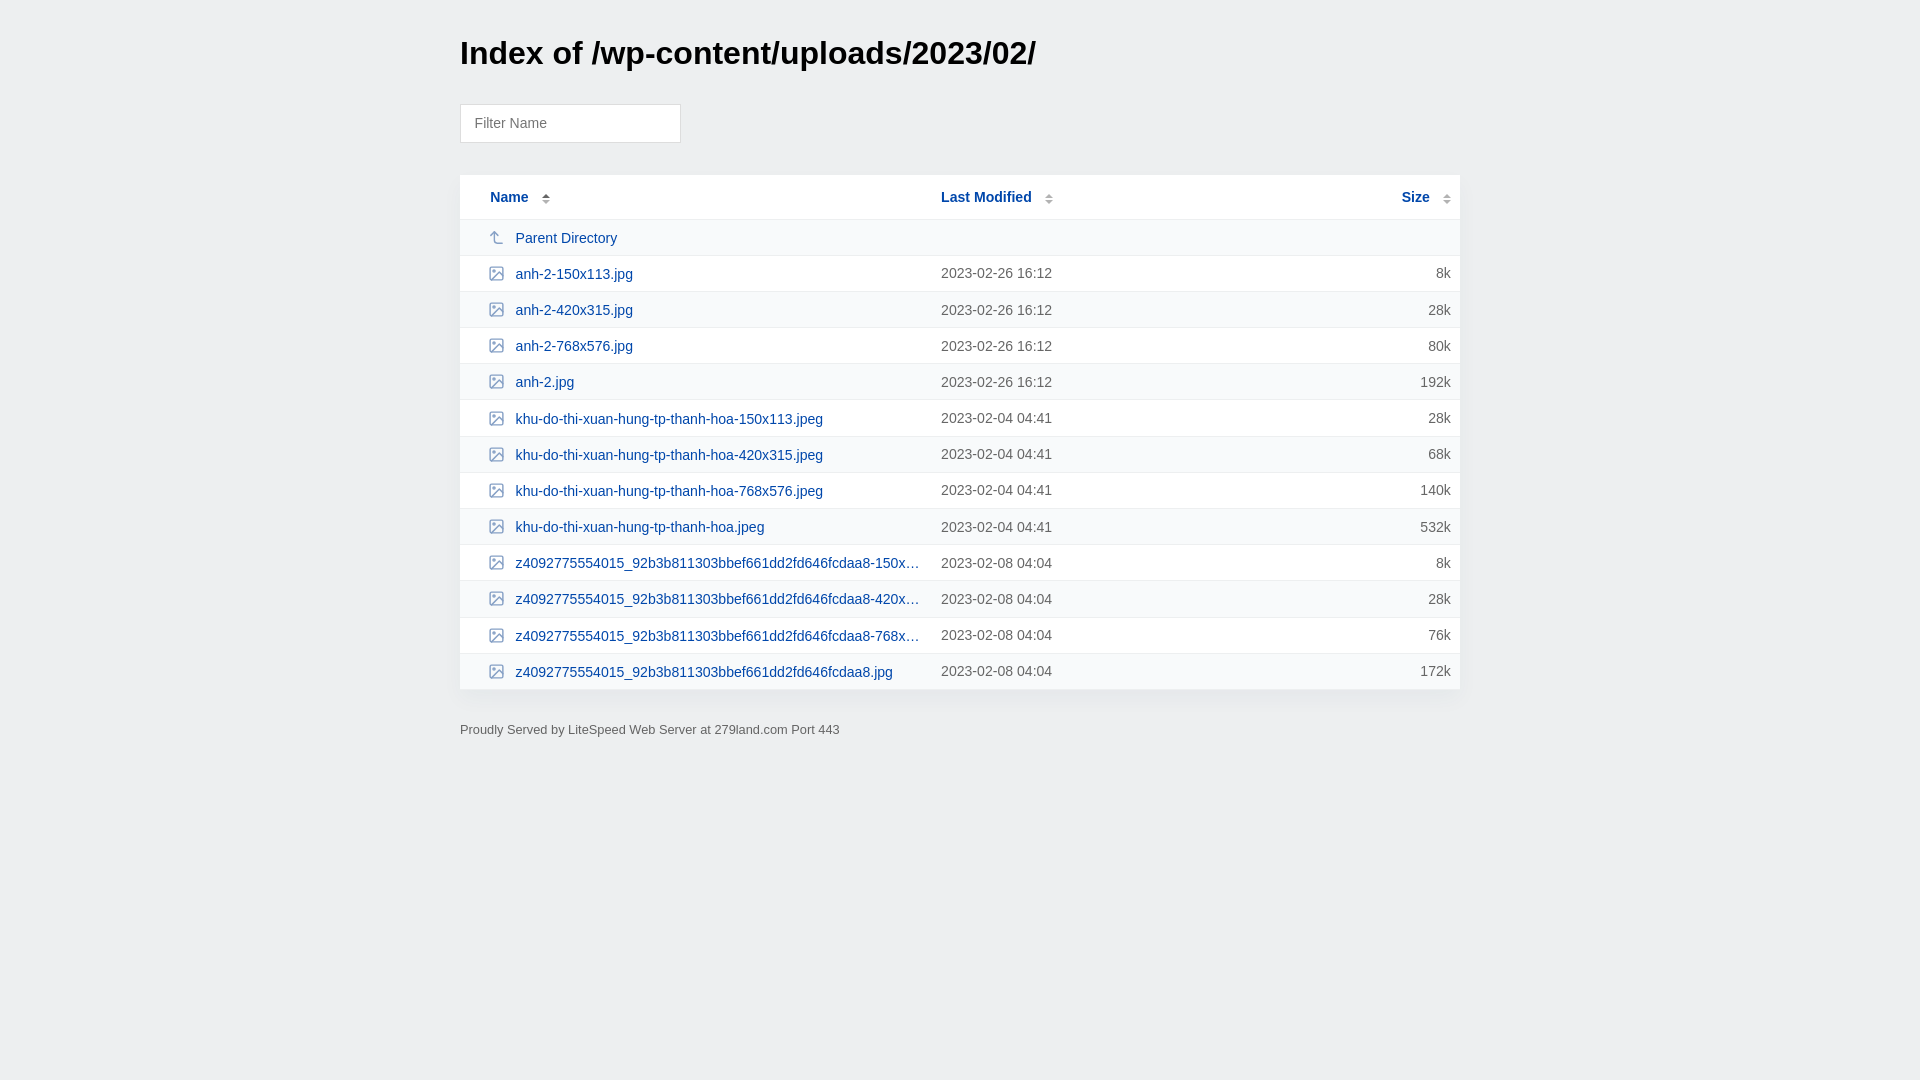  I want to click on z4092775554015_92b3b811303bbef661dd2fd646fcdaa8-420x315.jpg, so click(706, 598).